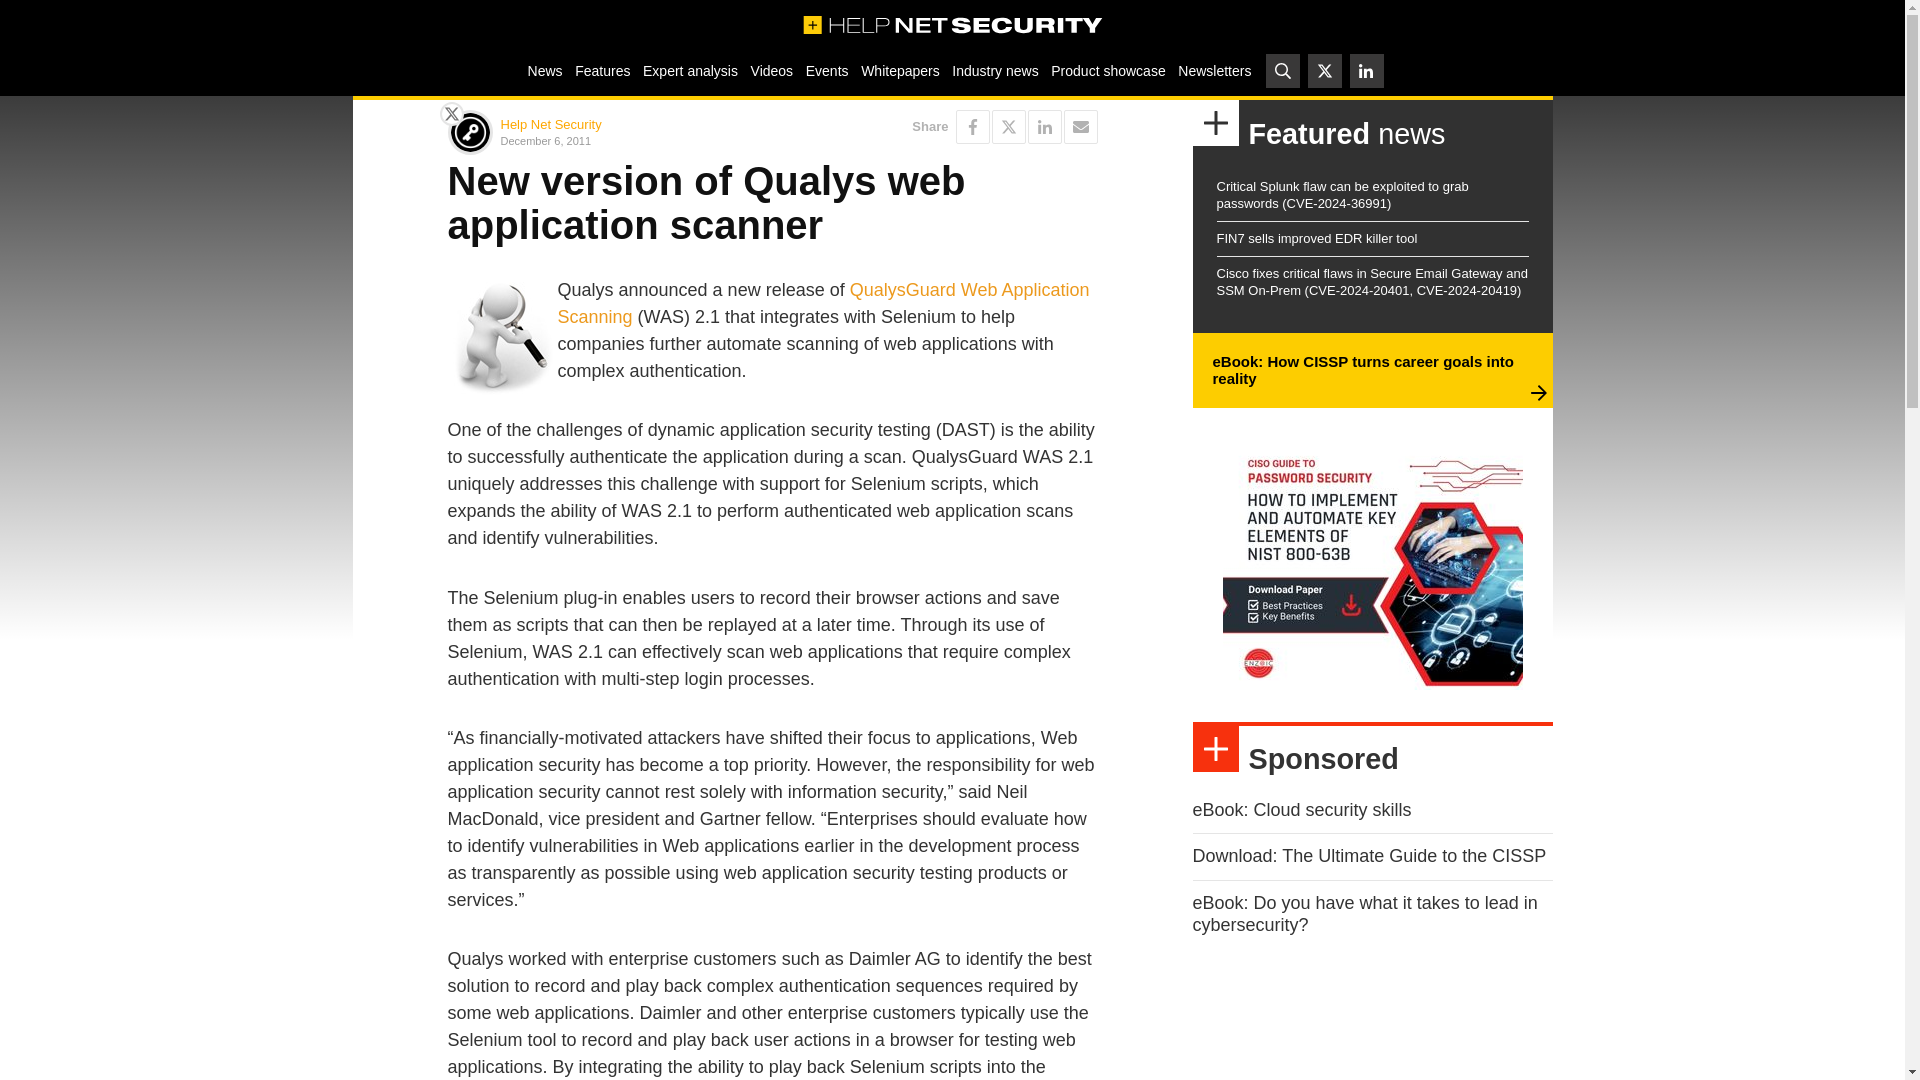  What do you see at coordinates (1214, 70) in the screenshot?
I see `Newsletters` at bounding box center [1214, 70].